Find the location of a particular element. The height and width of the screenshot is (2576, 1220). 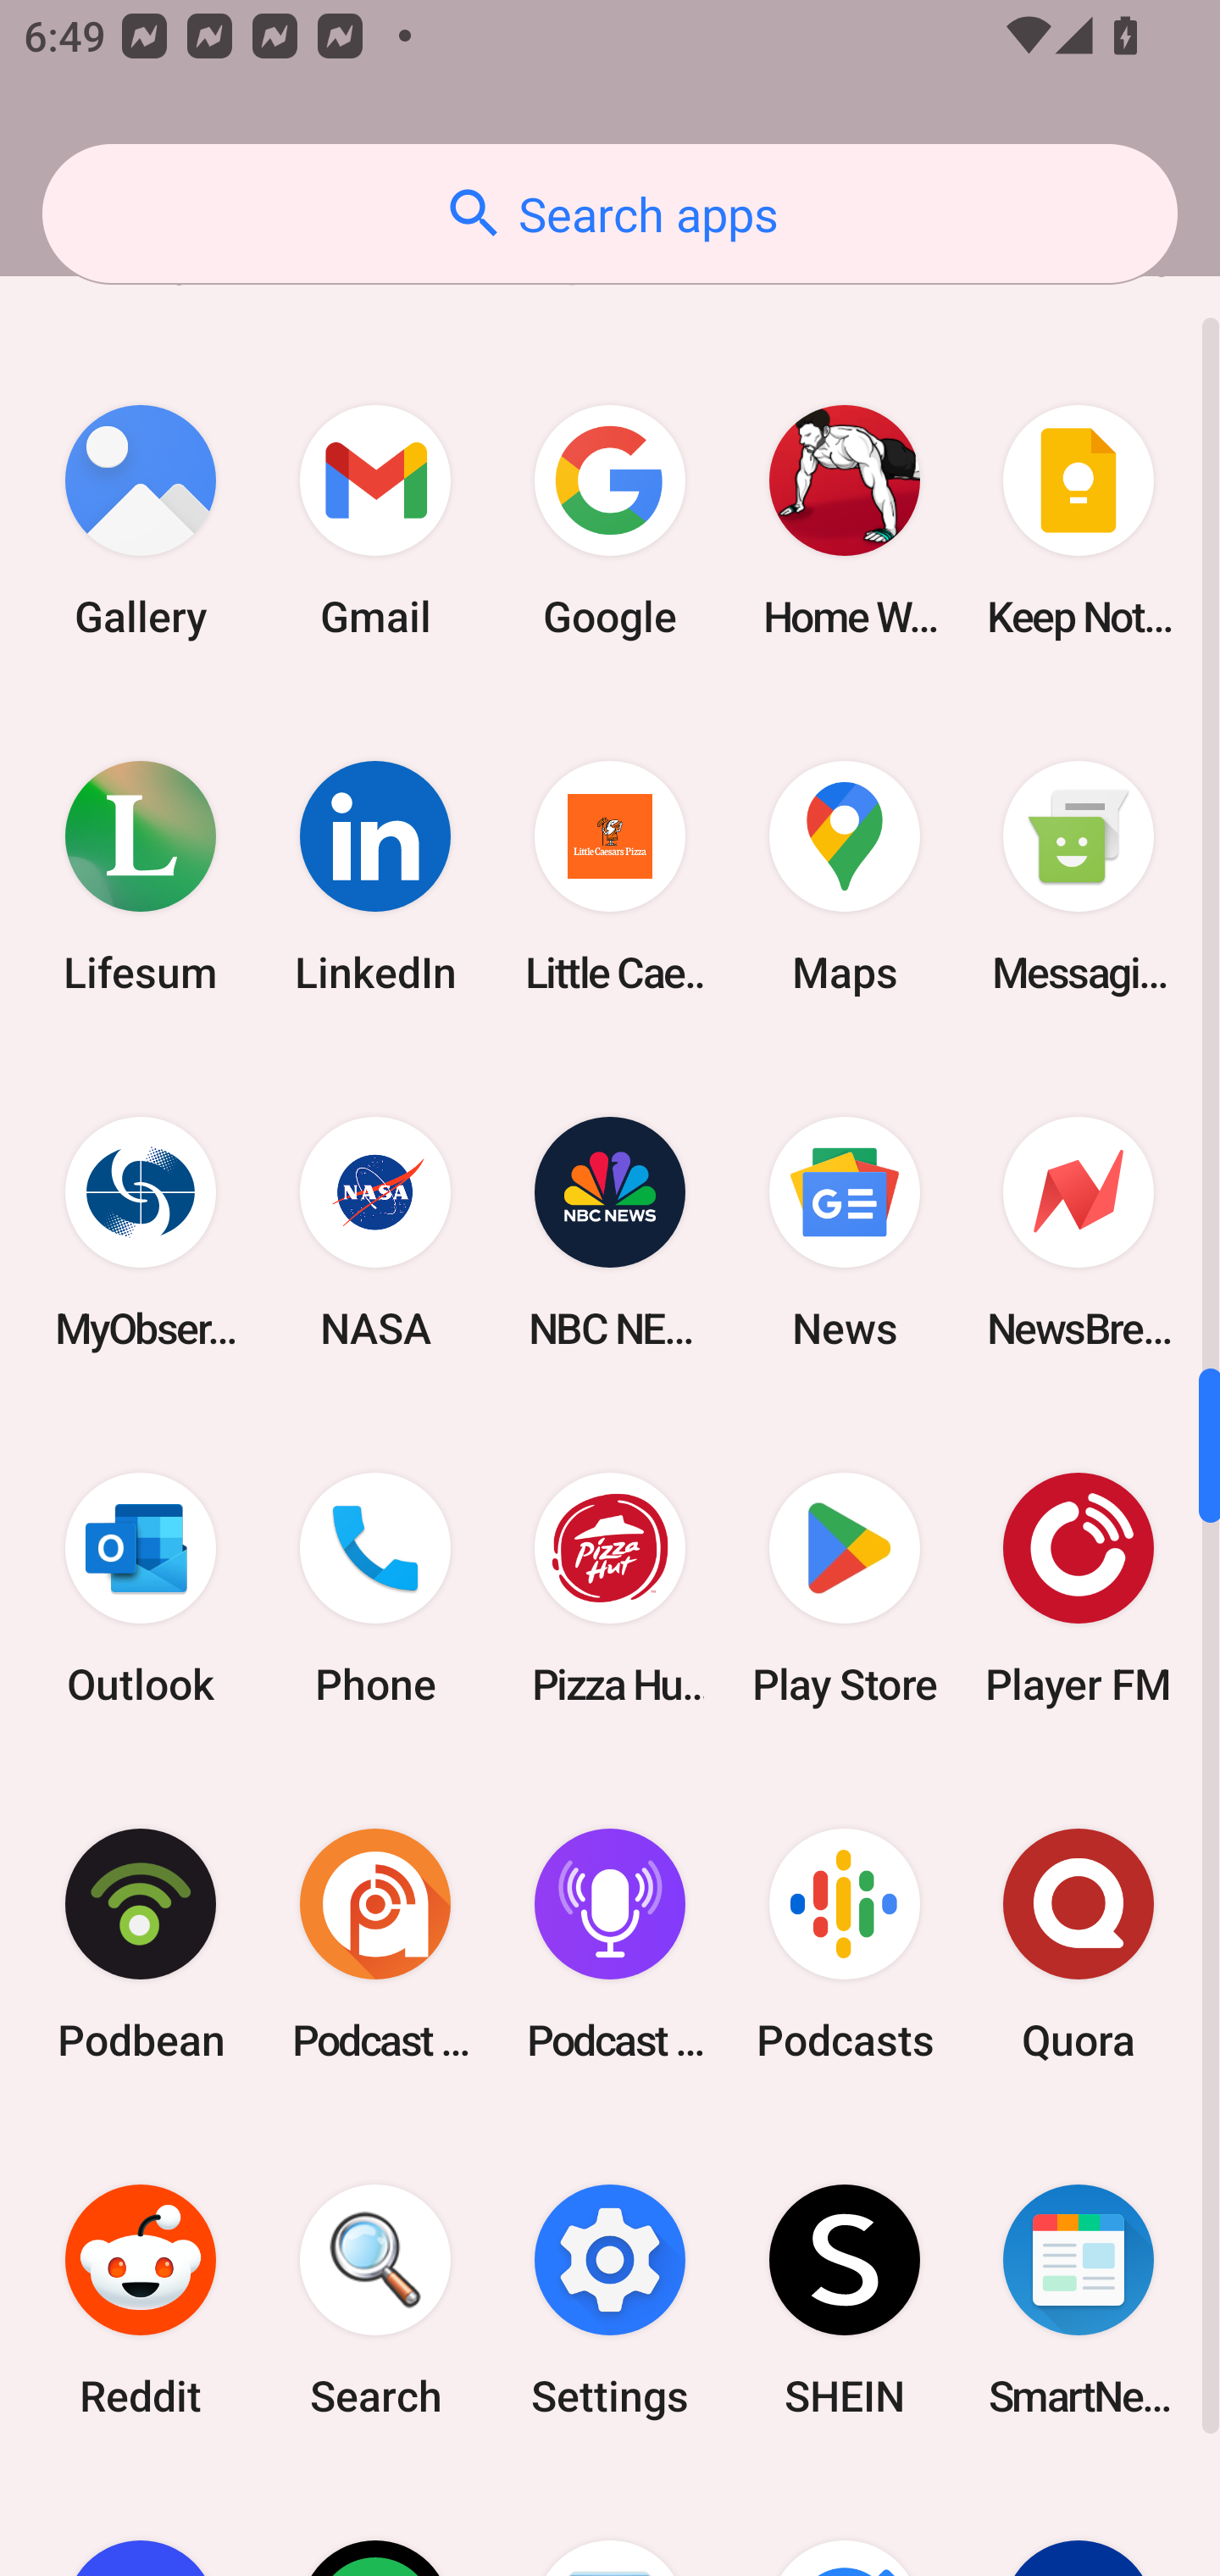

  Search apps is located at coordinates (610, 214).